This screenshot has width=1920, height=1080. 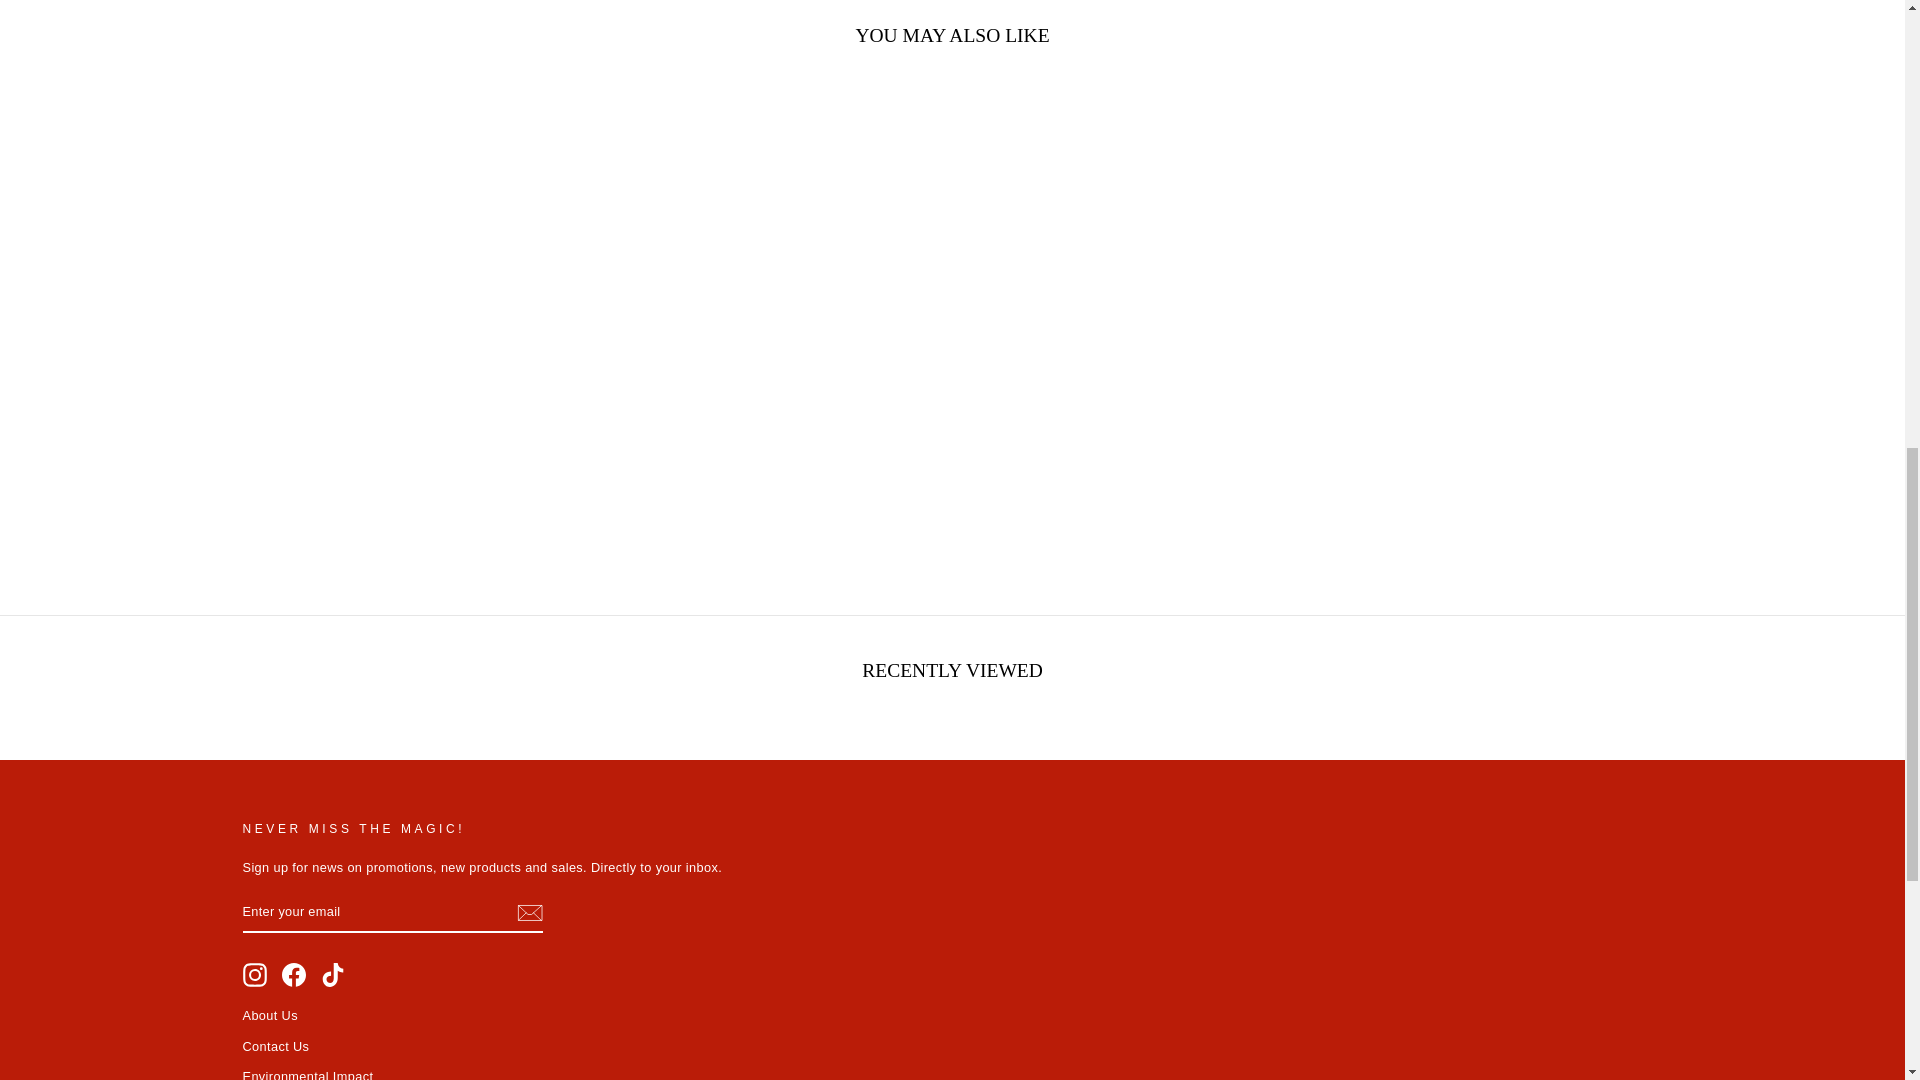 What do you see at coordinates (275, 1046) in the screenshot?
I see `Contact Us` at bounding box center [275, 1046].